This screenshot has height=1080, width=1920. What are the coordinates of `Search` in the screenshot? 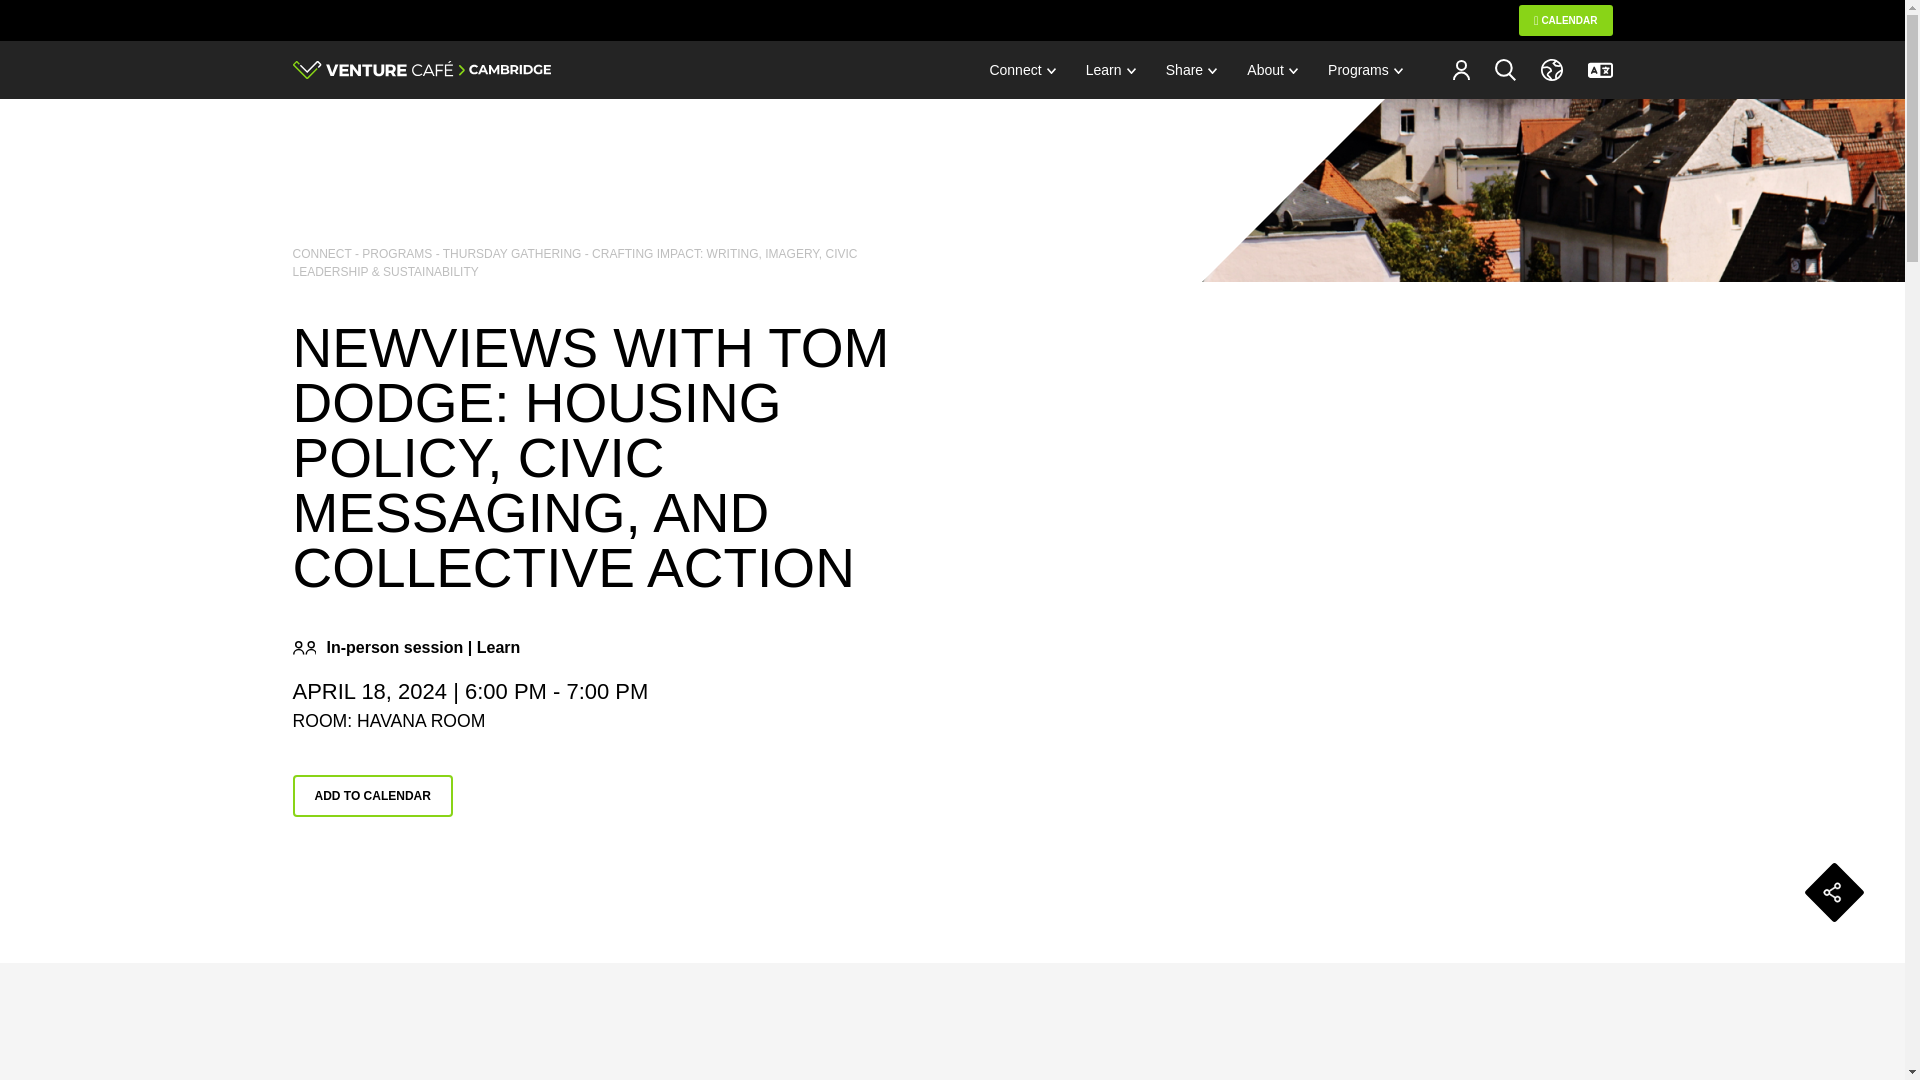 It's located at (1504, 69).